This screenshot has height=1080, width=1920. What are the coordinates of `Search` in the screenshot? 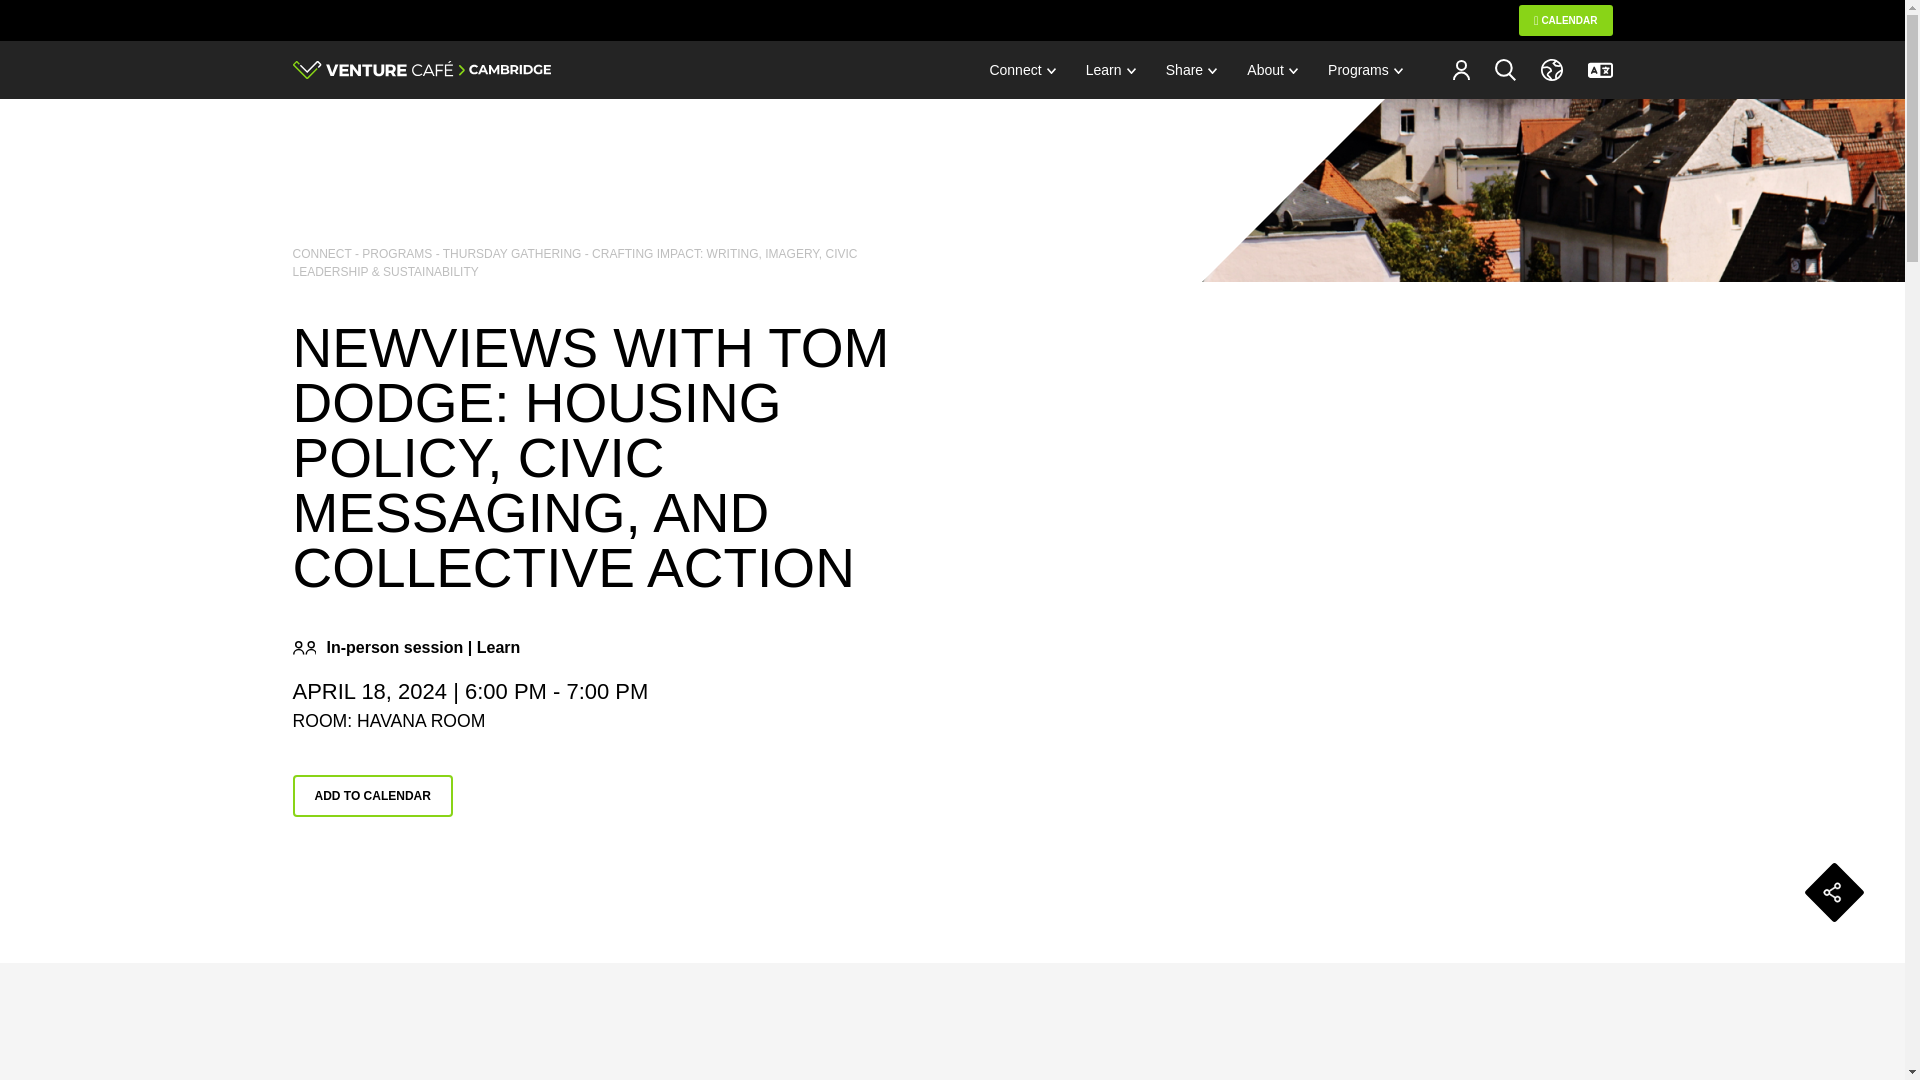 It's located at (1504, 69).